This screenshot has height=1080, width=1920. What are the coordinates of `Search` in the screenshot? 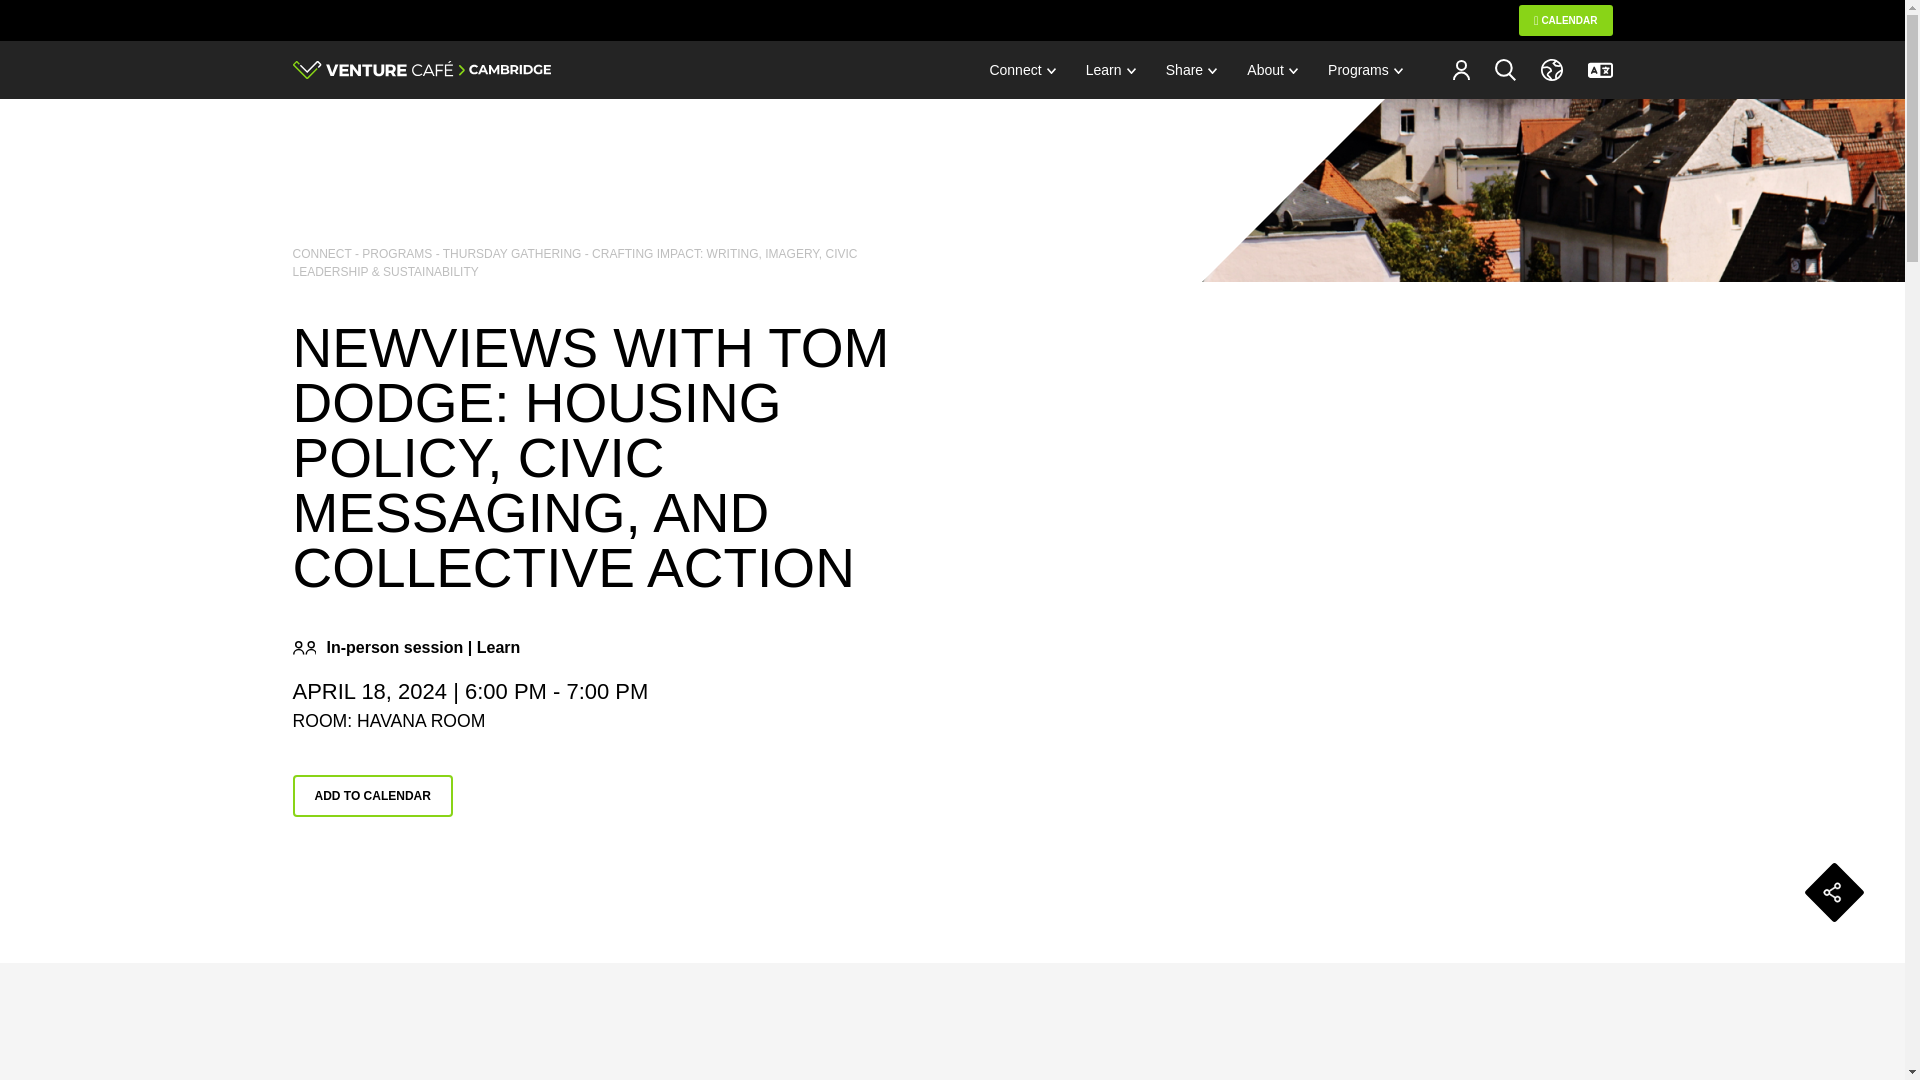 It's located at (1504, 69).